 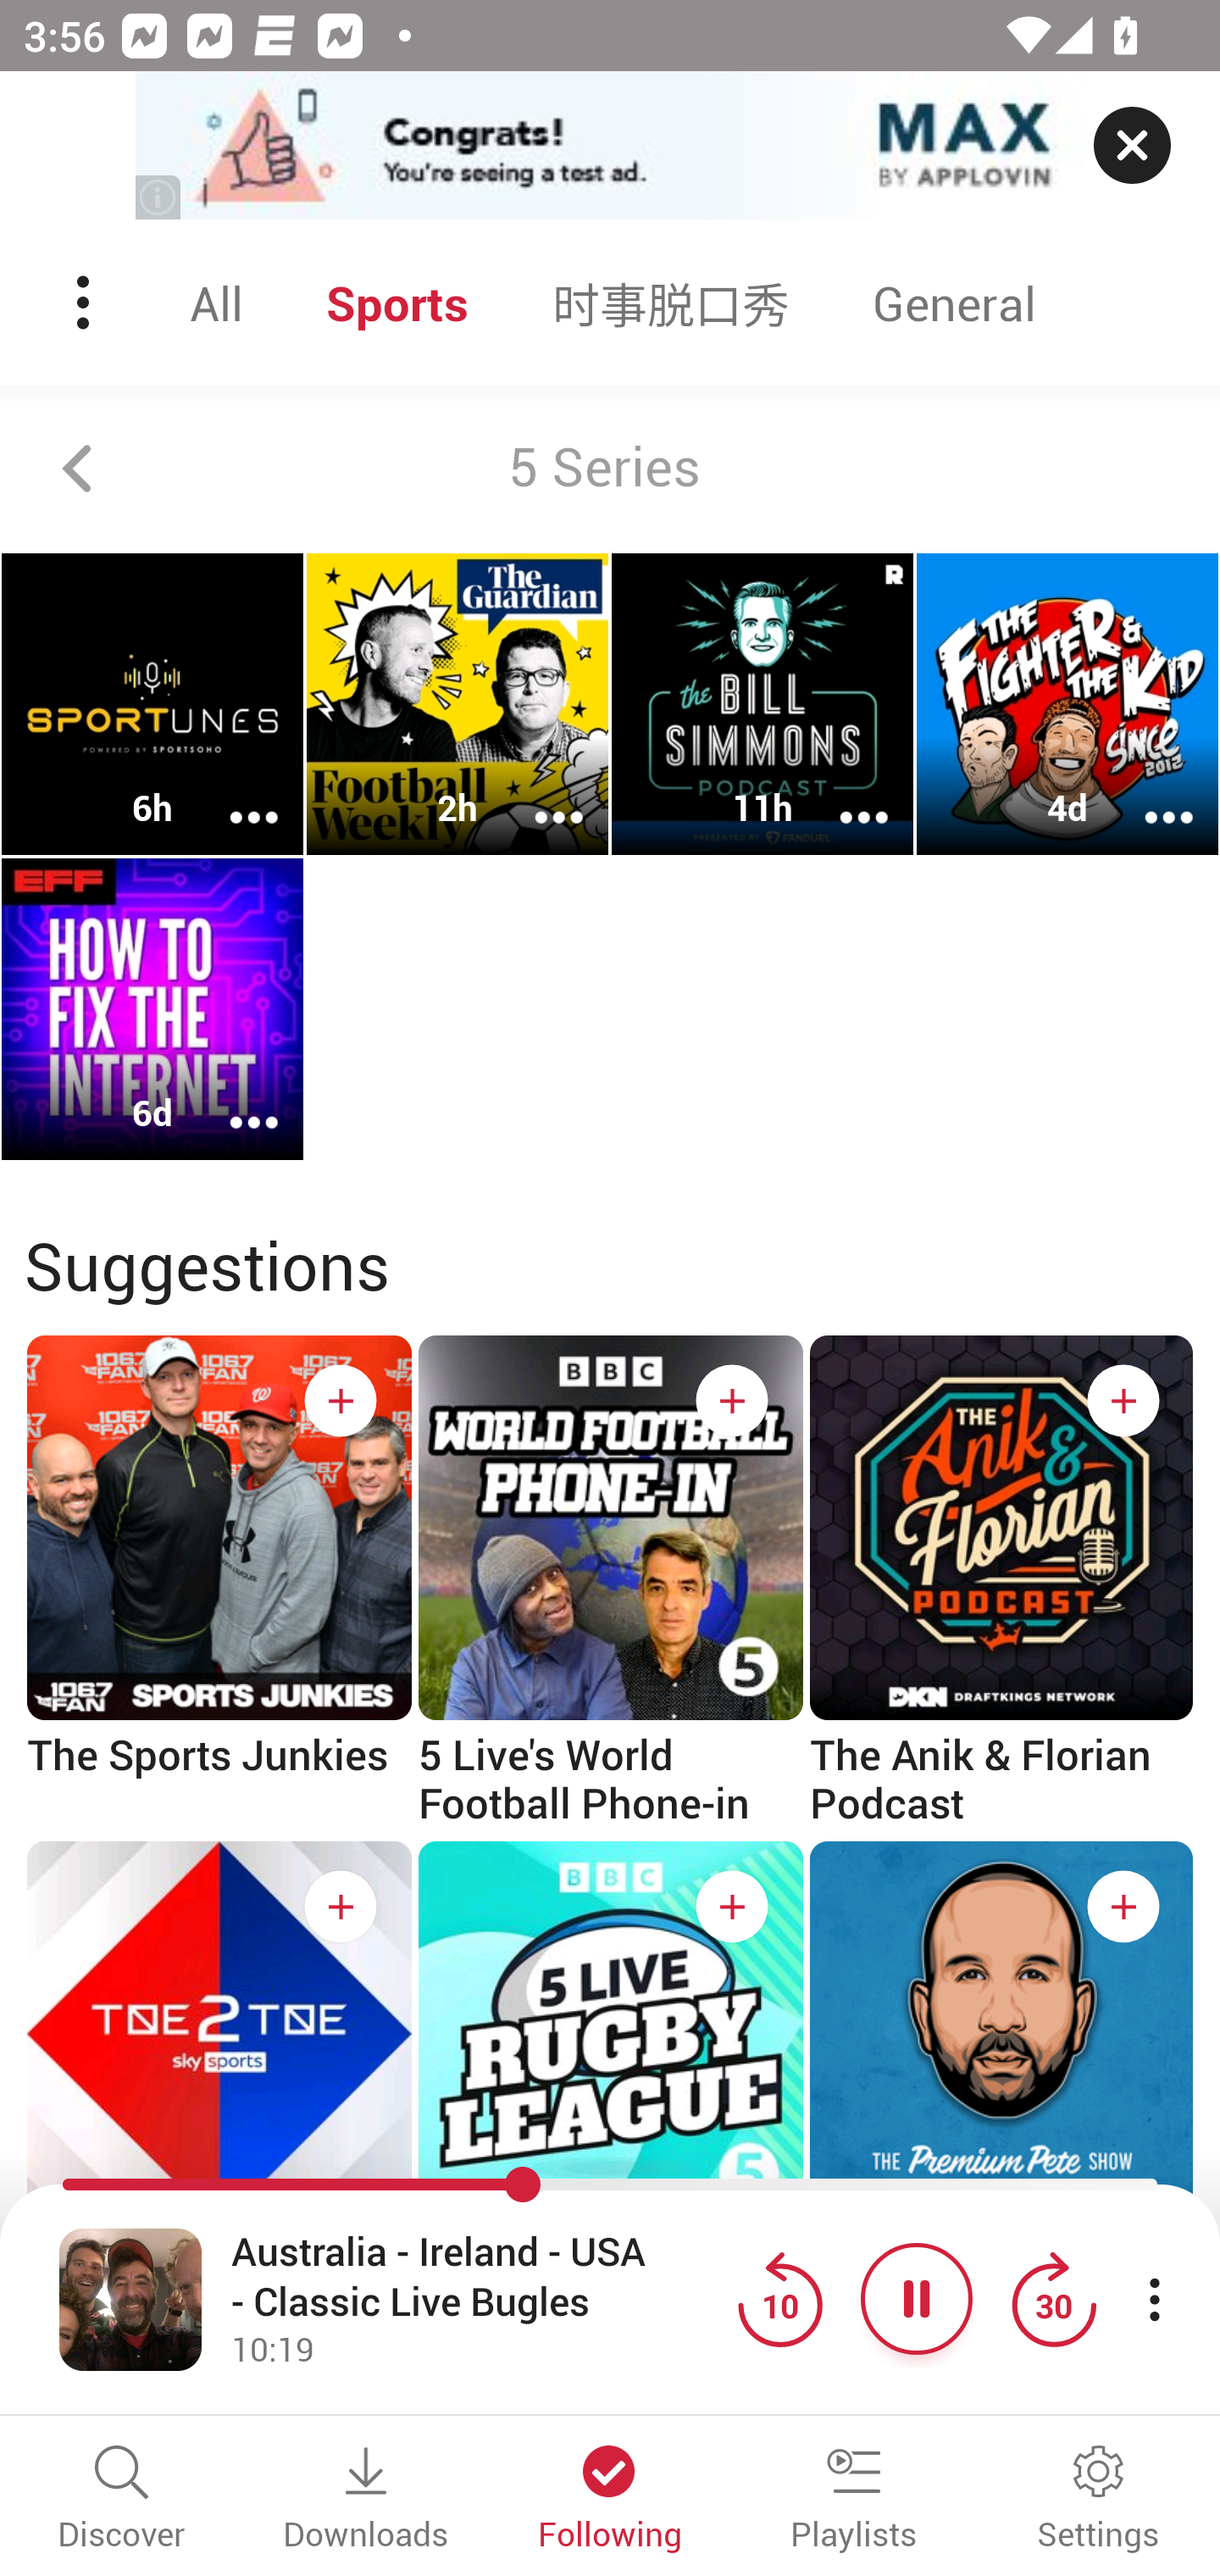 I want to click on Subscribe button, so click(x=341, y=1907).